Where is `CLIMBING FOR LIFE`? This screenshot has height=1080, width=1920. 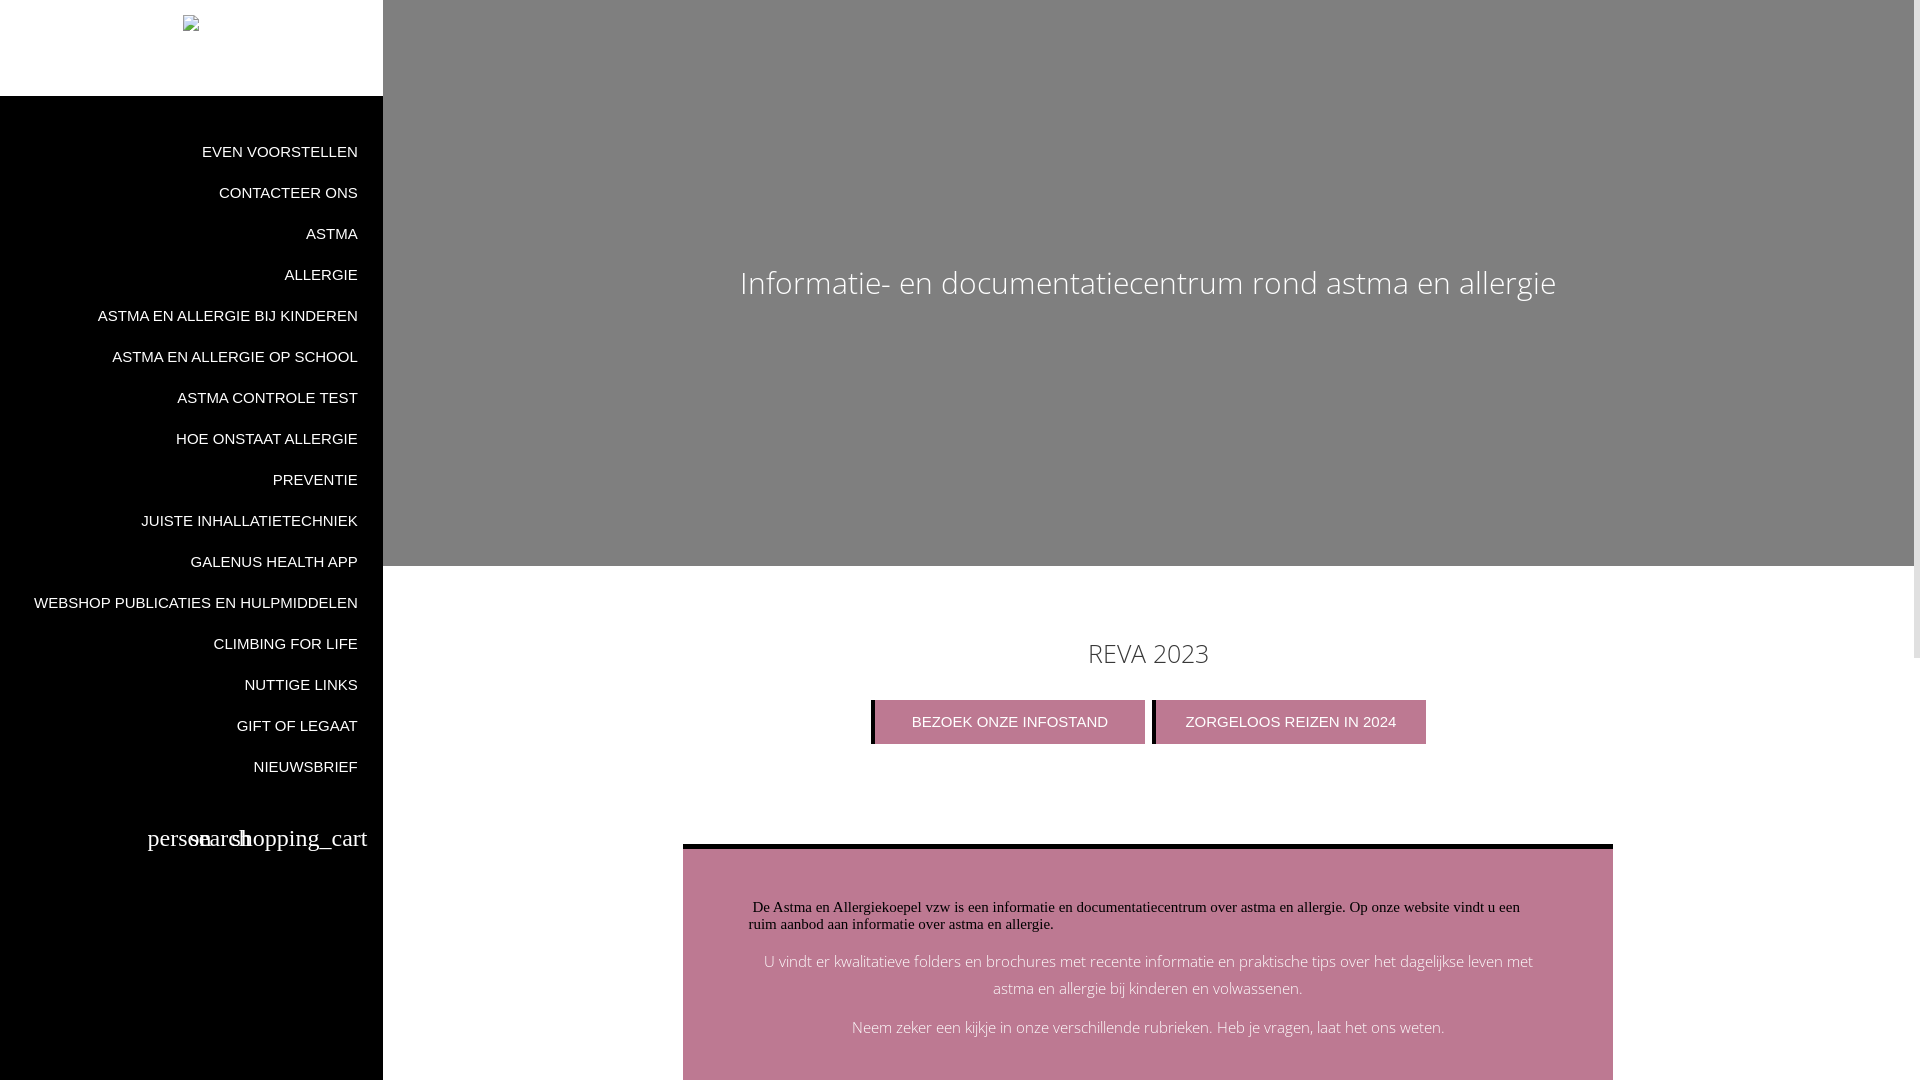 CLIMBING FOR LIFE is located at coordinates (192, 644).